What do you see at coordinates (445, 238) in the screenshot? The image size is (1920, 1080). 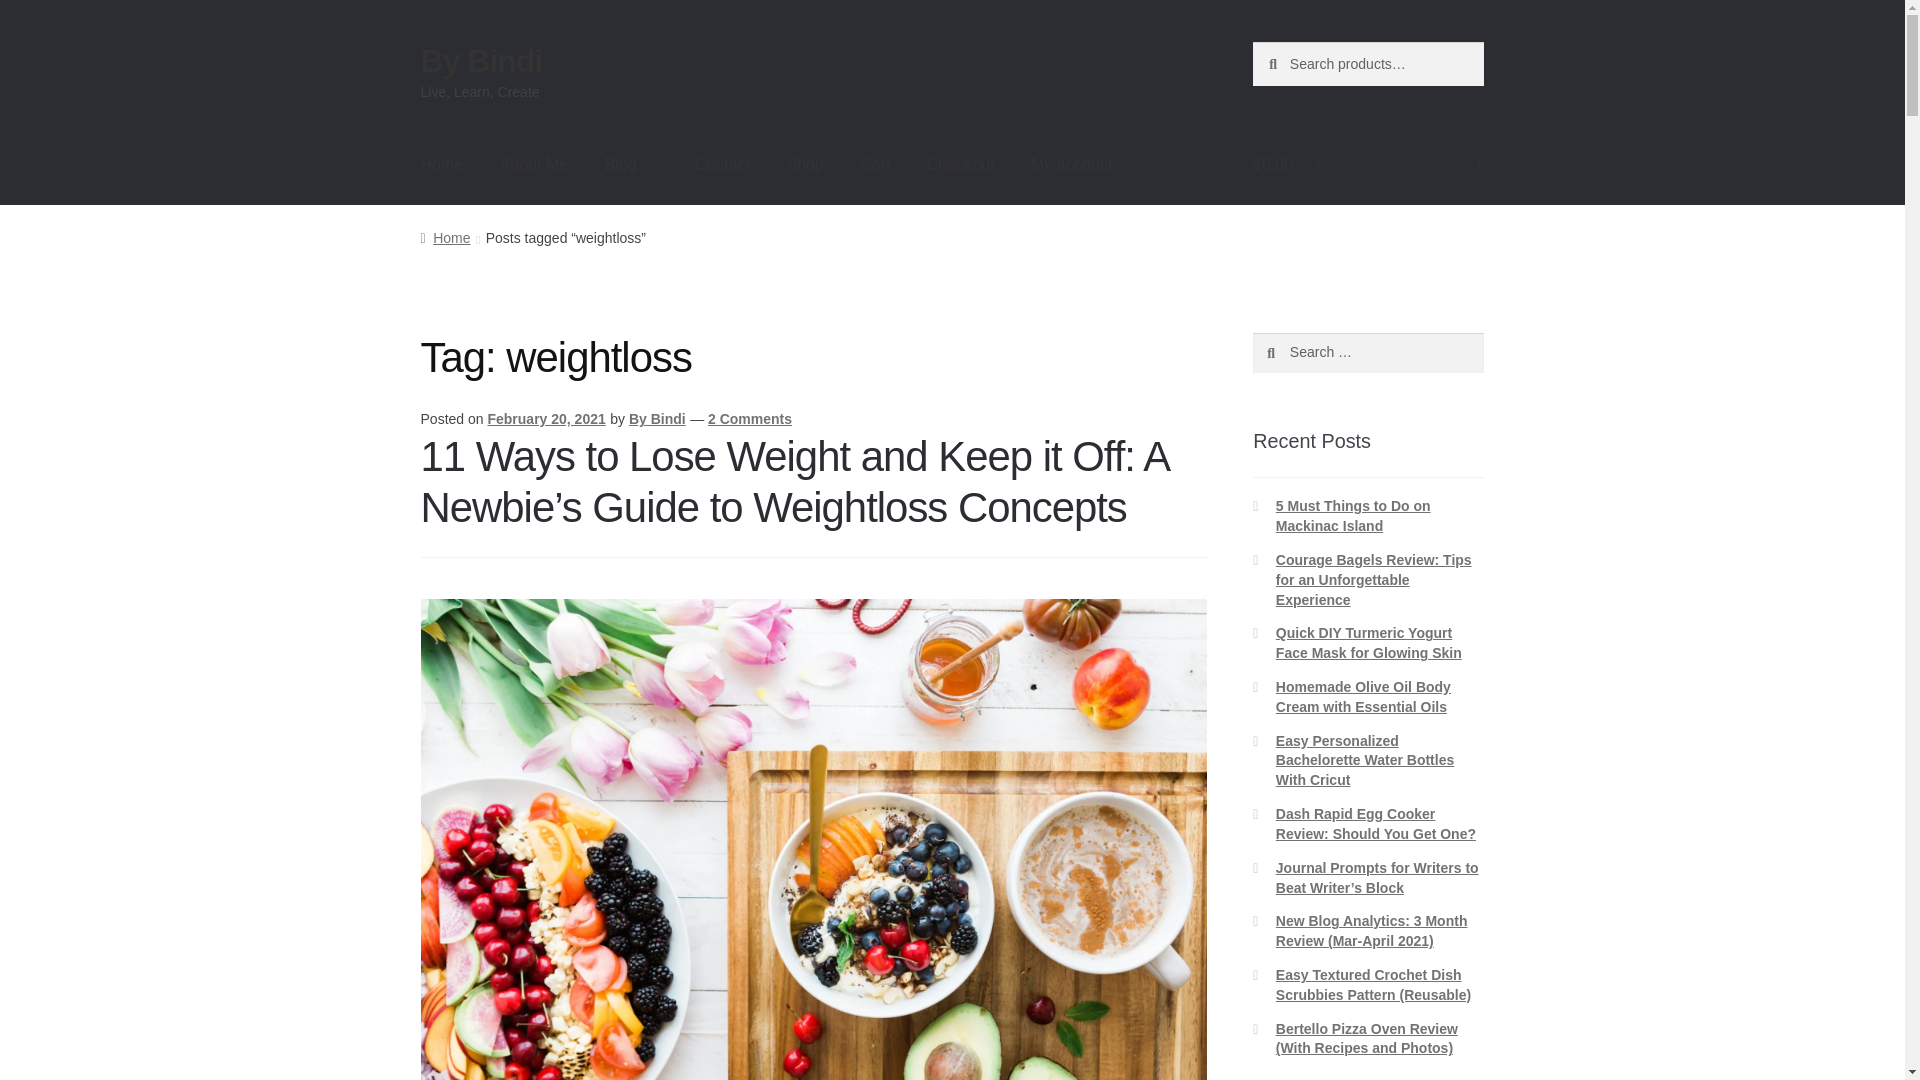 I see `Home` at bounding box center [445, 238].